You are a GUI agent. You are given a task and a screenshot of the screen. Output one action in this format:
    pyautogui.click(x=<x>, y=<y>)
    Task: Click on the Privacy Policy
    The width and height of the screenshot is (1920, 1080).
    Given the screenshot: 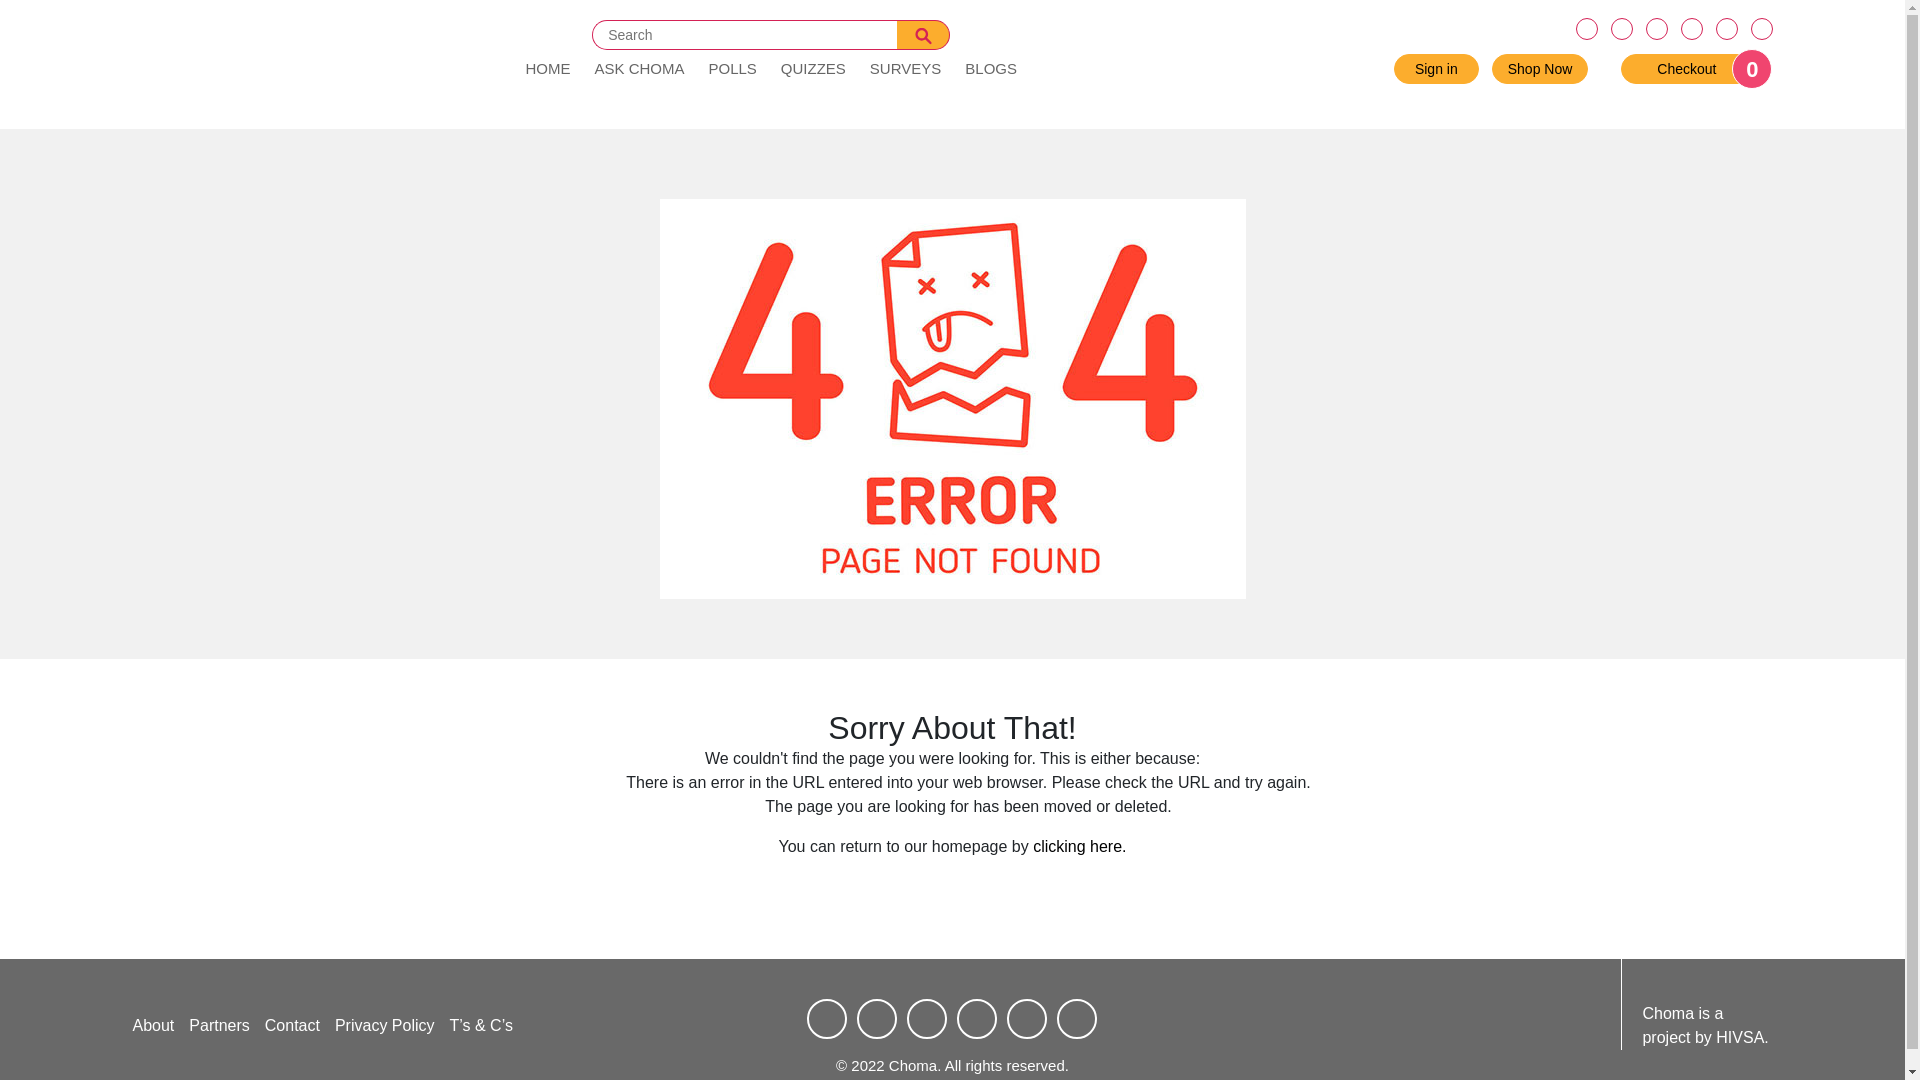 What is the action you would take?
    pyautogui.click(x=384, y=1025)
    